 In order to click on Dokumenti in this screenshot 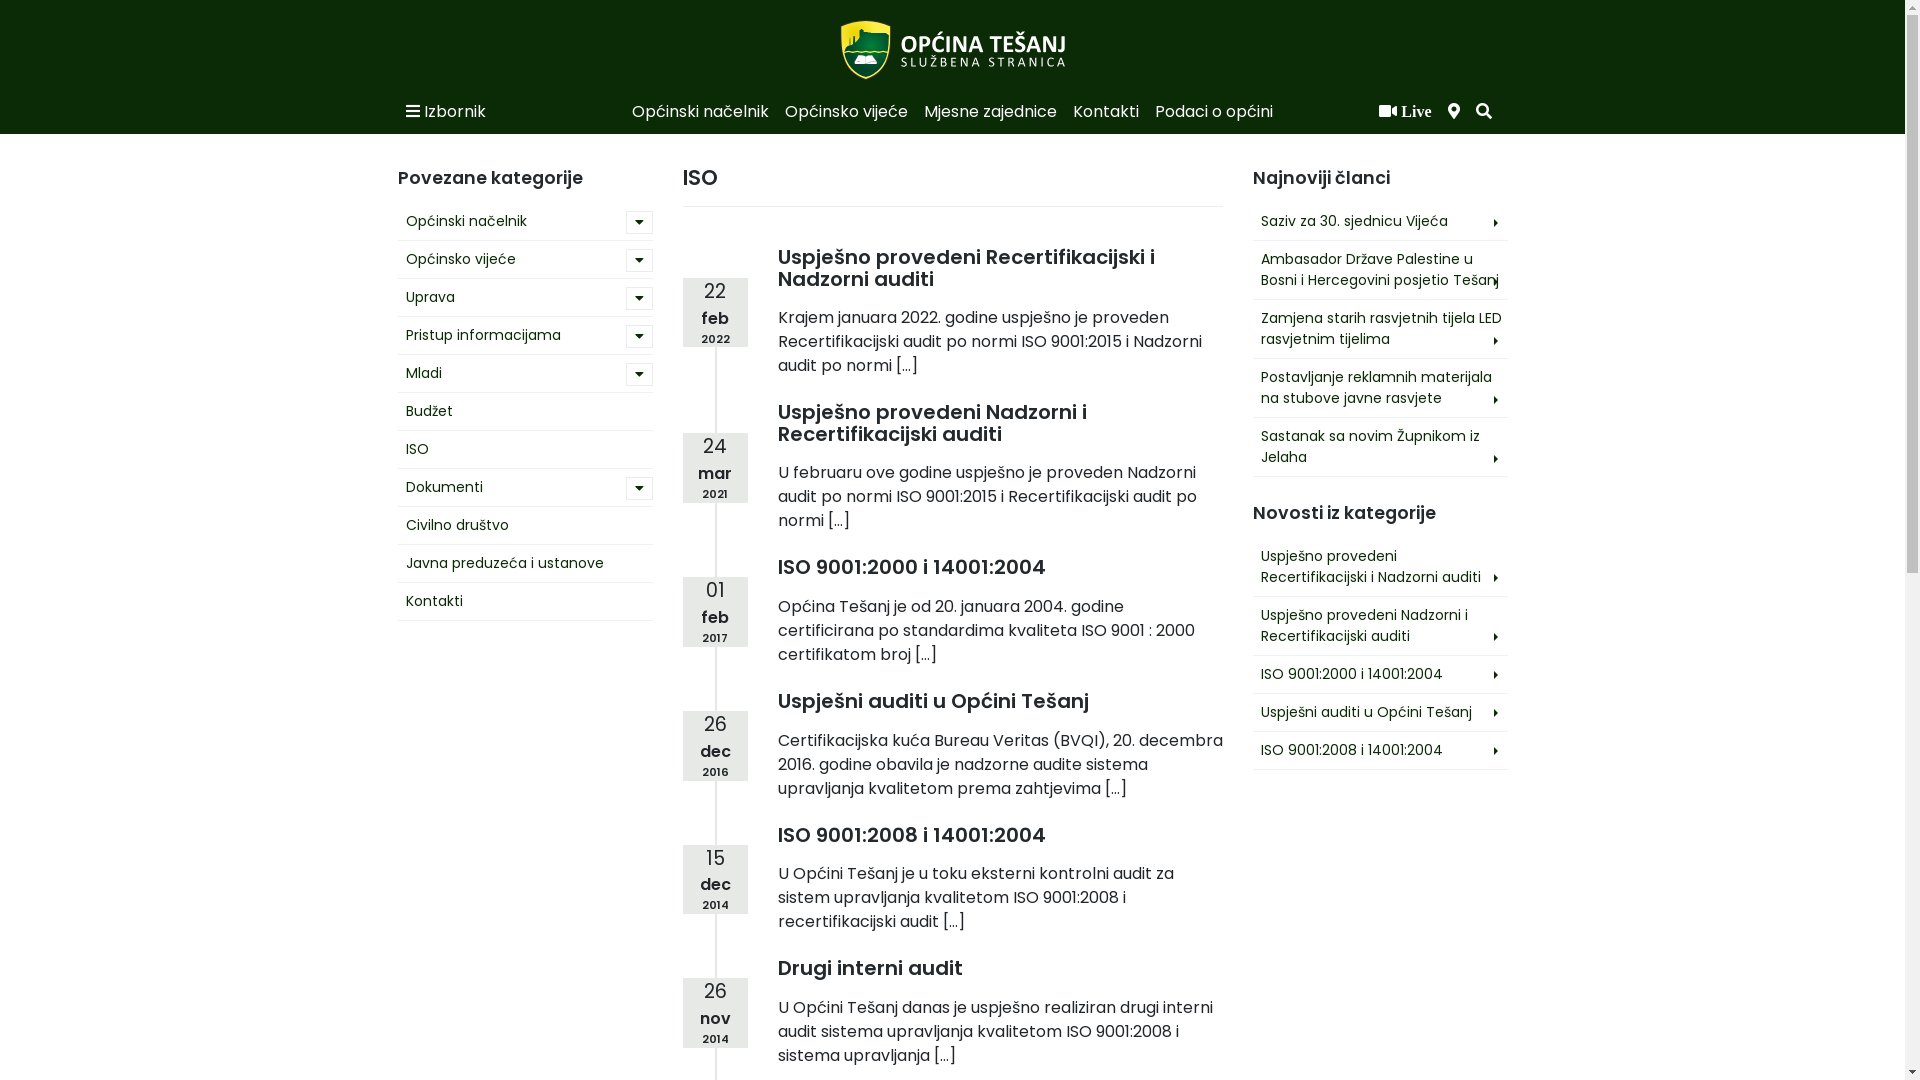, I will do `click(510, 488)`.